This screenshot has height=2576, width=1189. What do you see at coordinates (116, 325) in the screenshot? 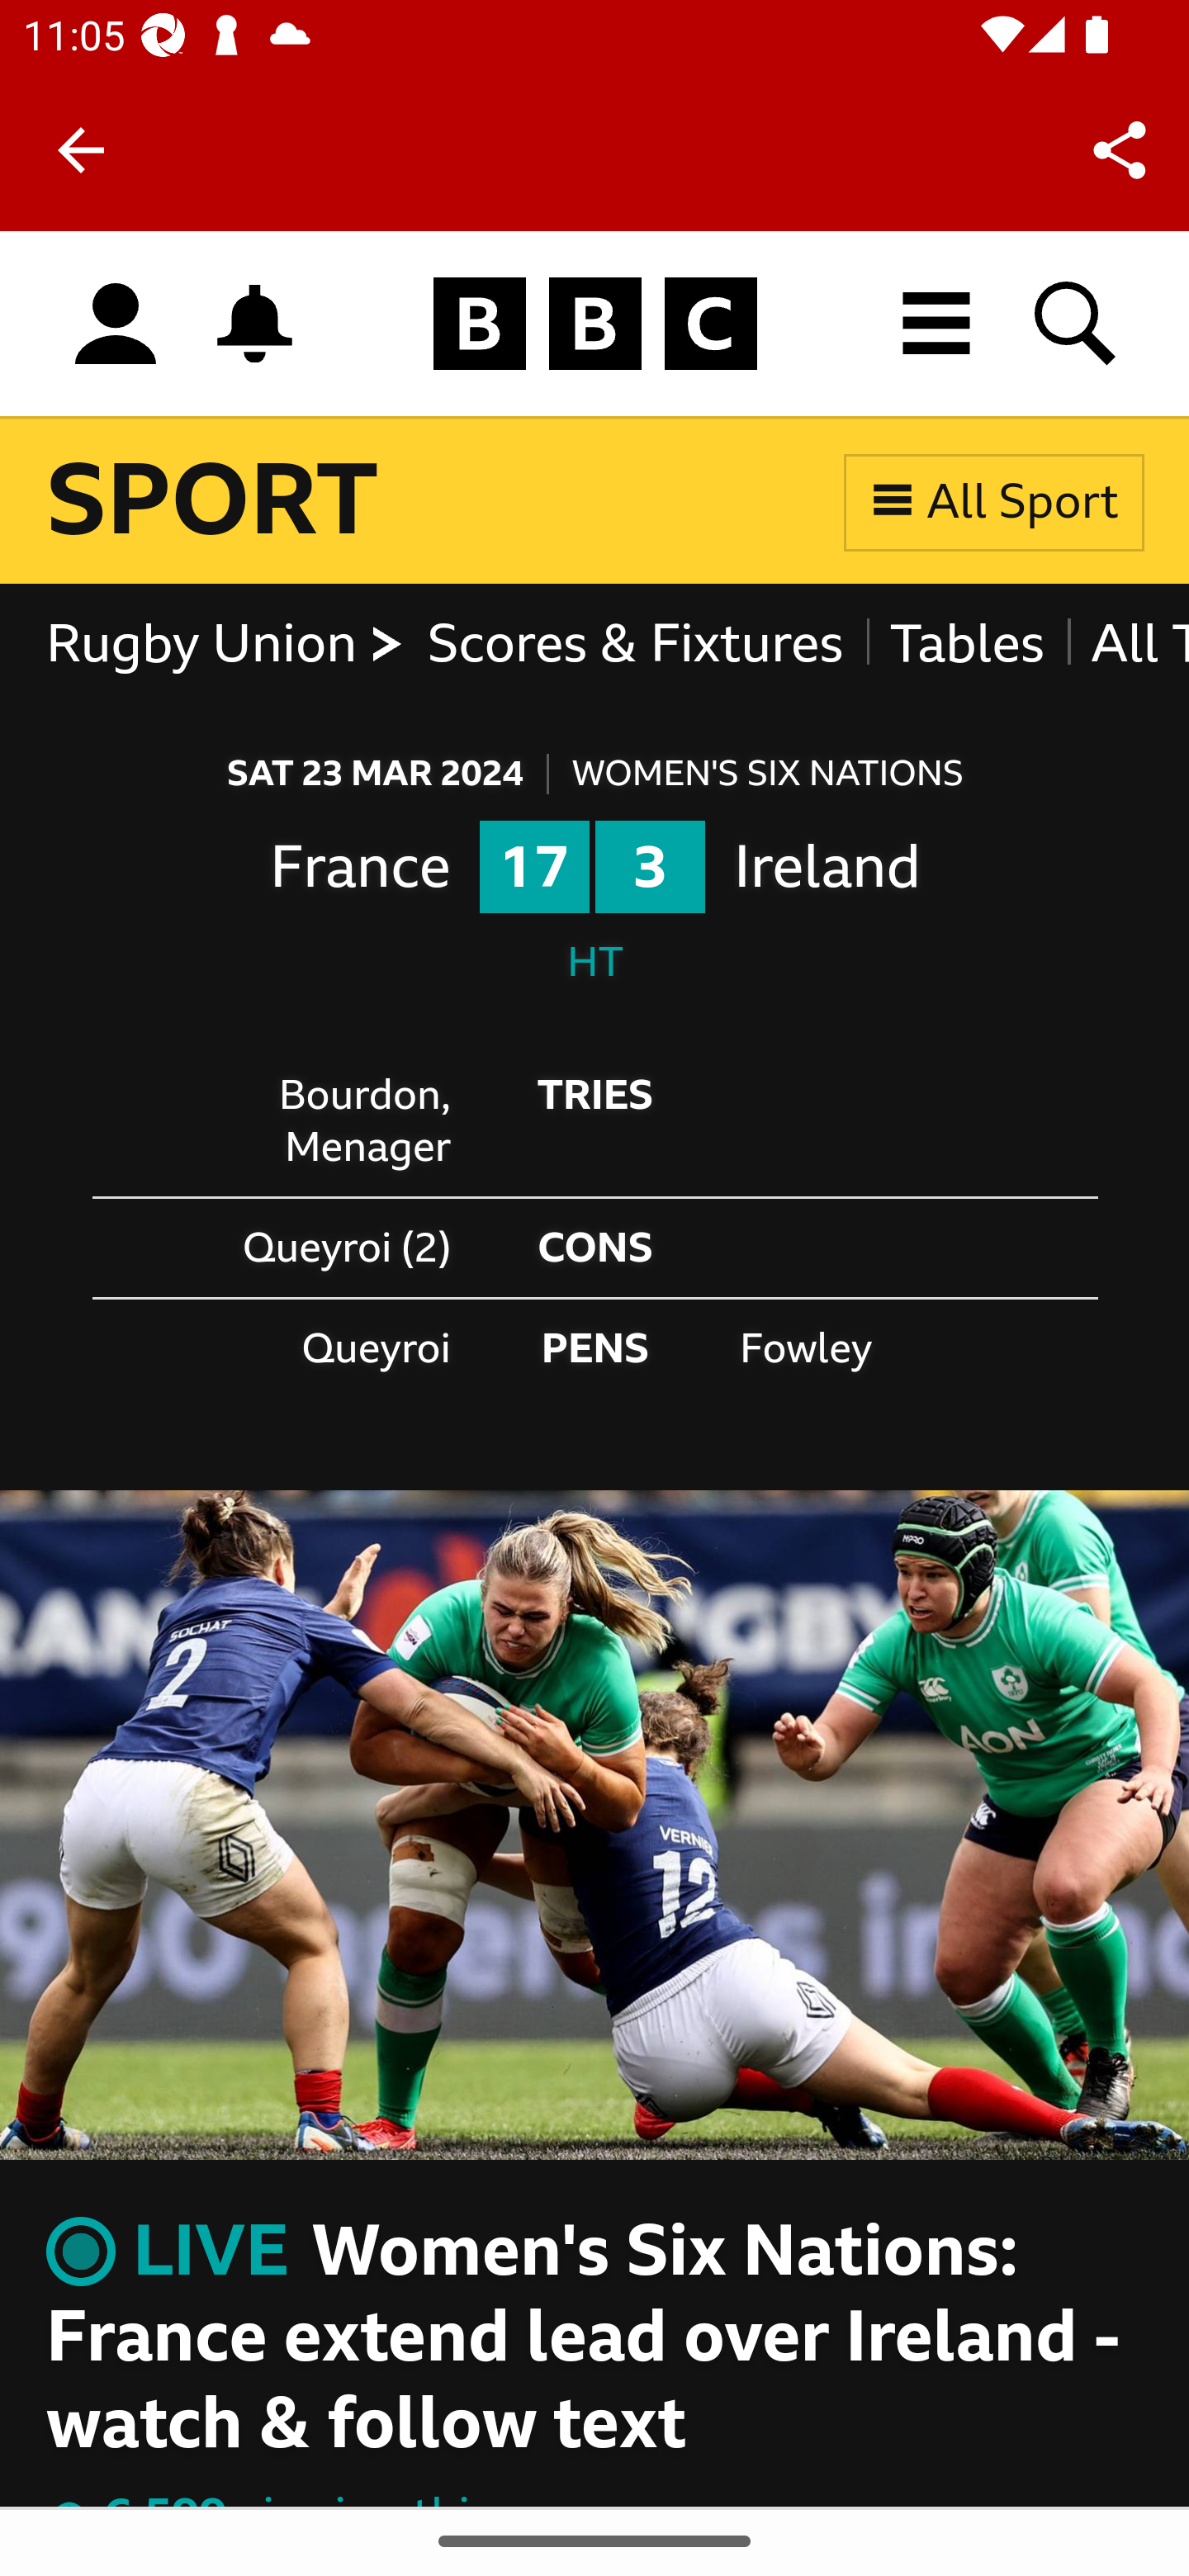
I see `Sign in` at bounding box center [116, 325].